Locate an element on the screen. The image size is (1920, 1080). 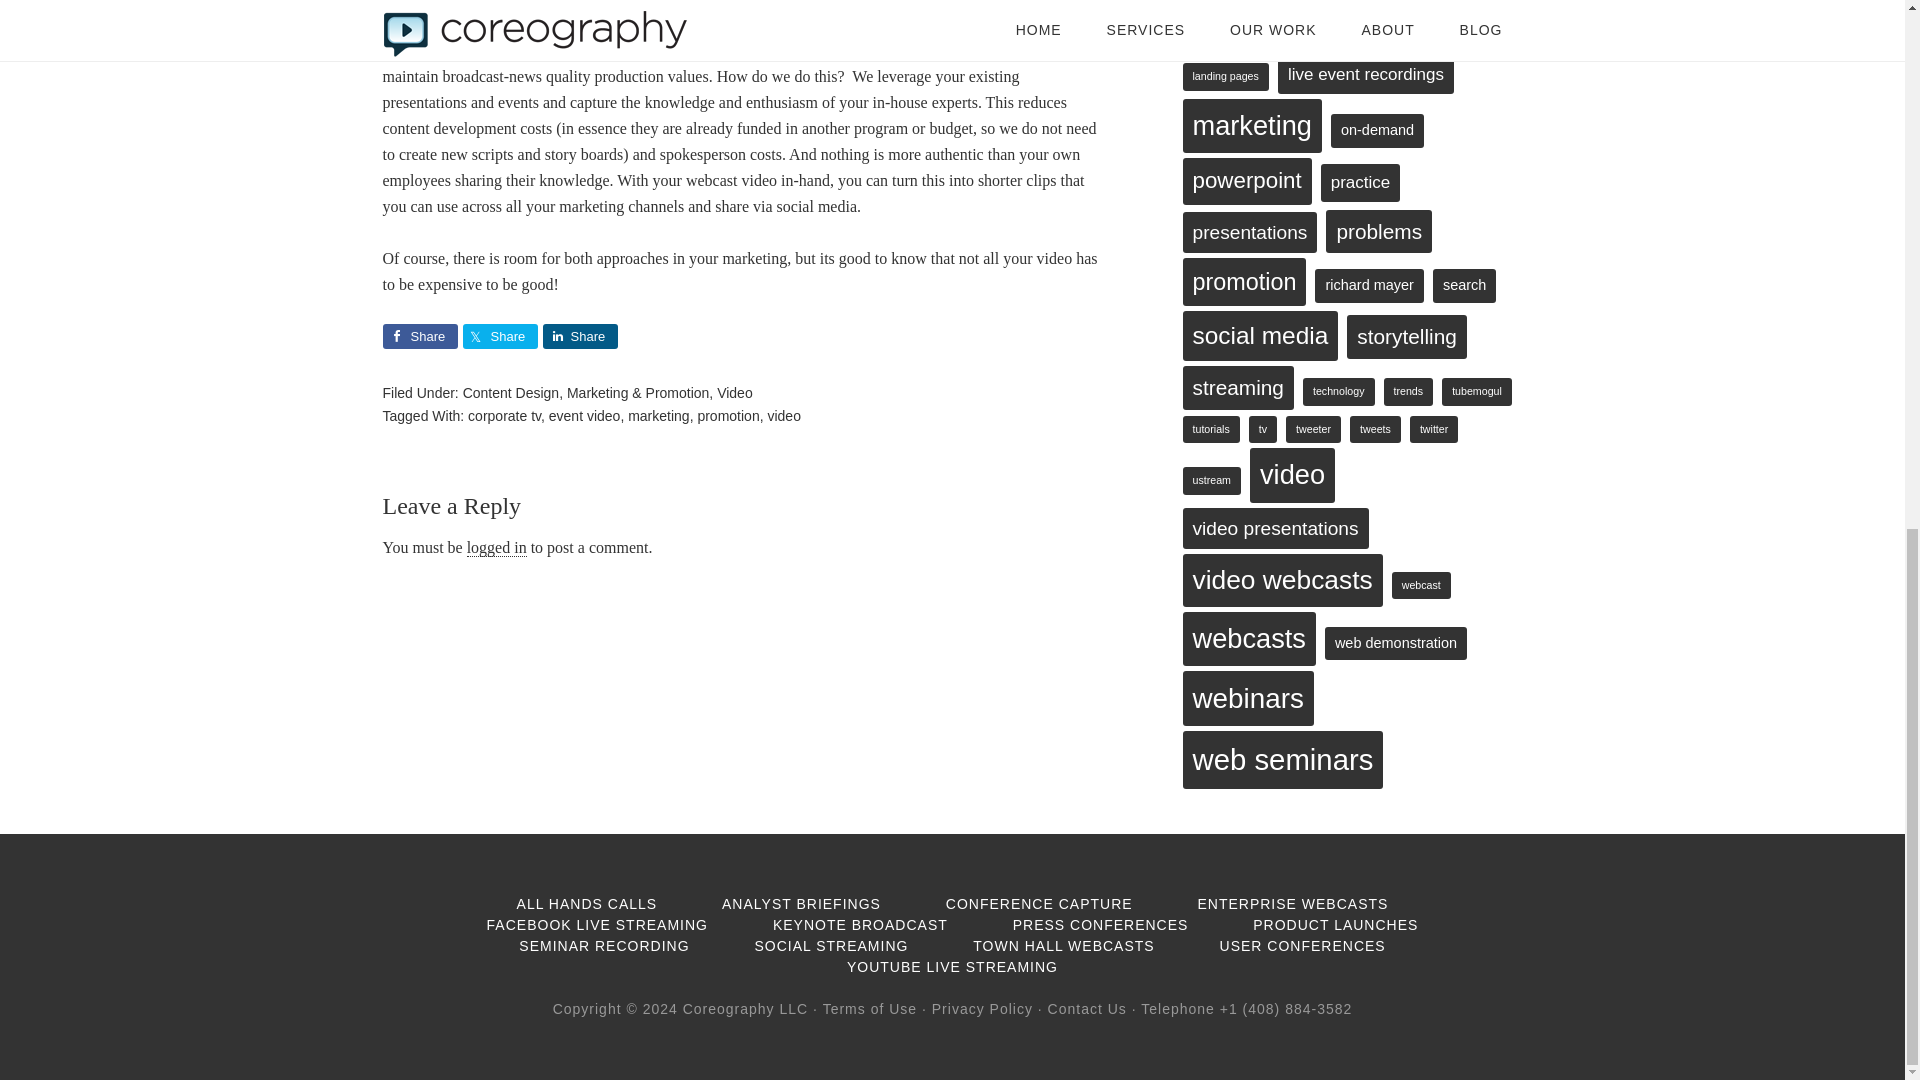
corporate tv is located at coordinates (504, 416).